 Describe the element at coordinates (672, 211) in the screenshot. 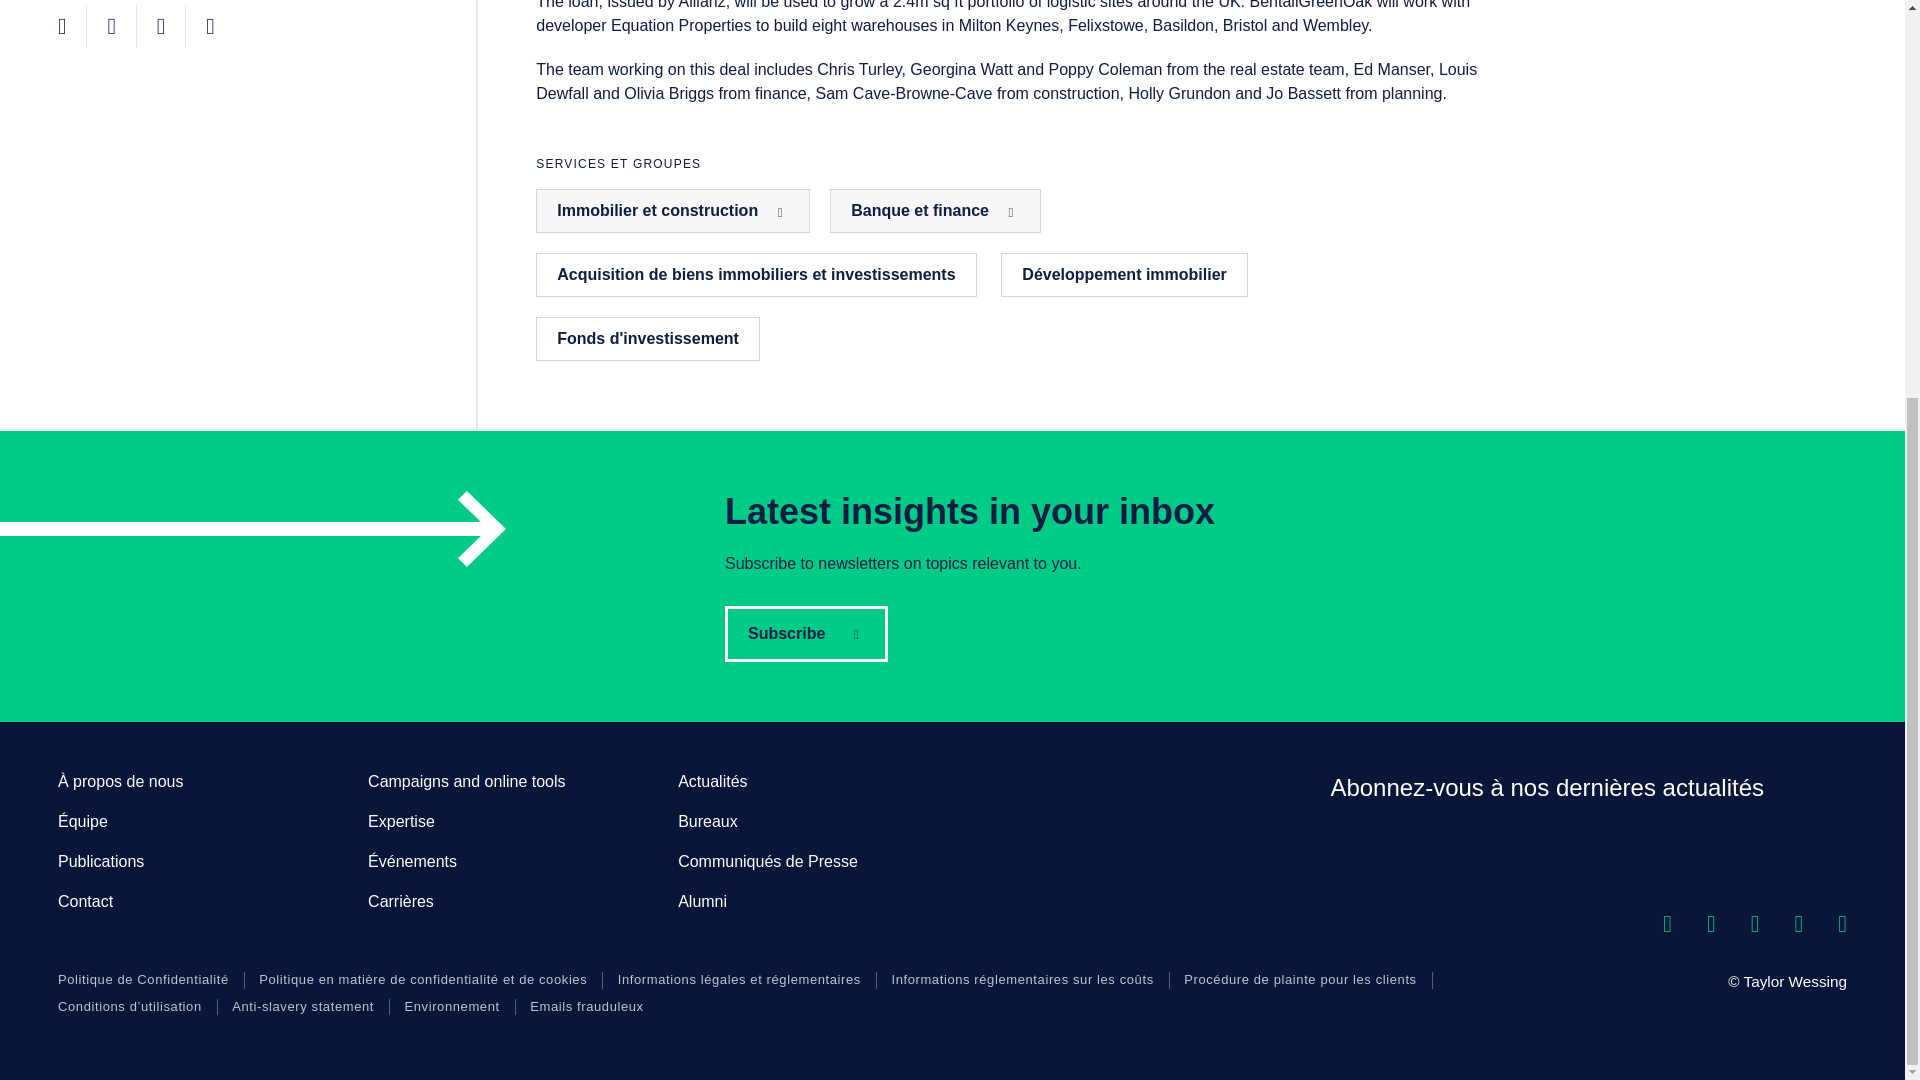

I see `Real estate and construction` at that location.